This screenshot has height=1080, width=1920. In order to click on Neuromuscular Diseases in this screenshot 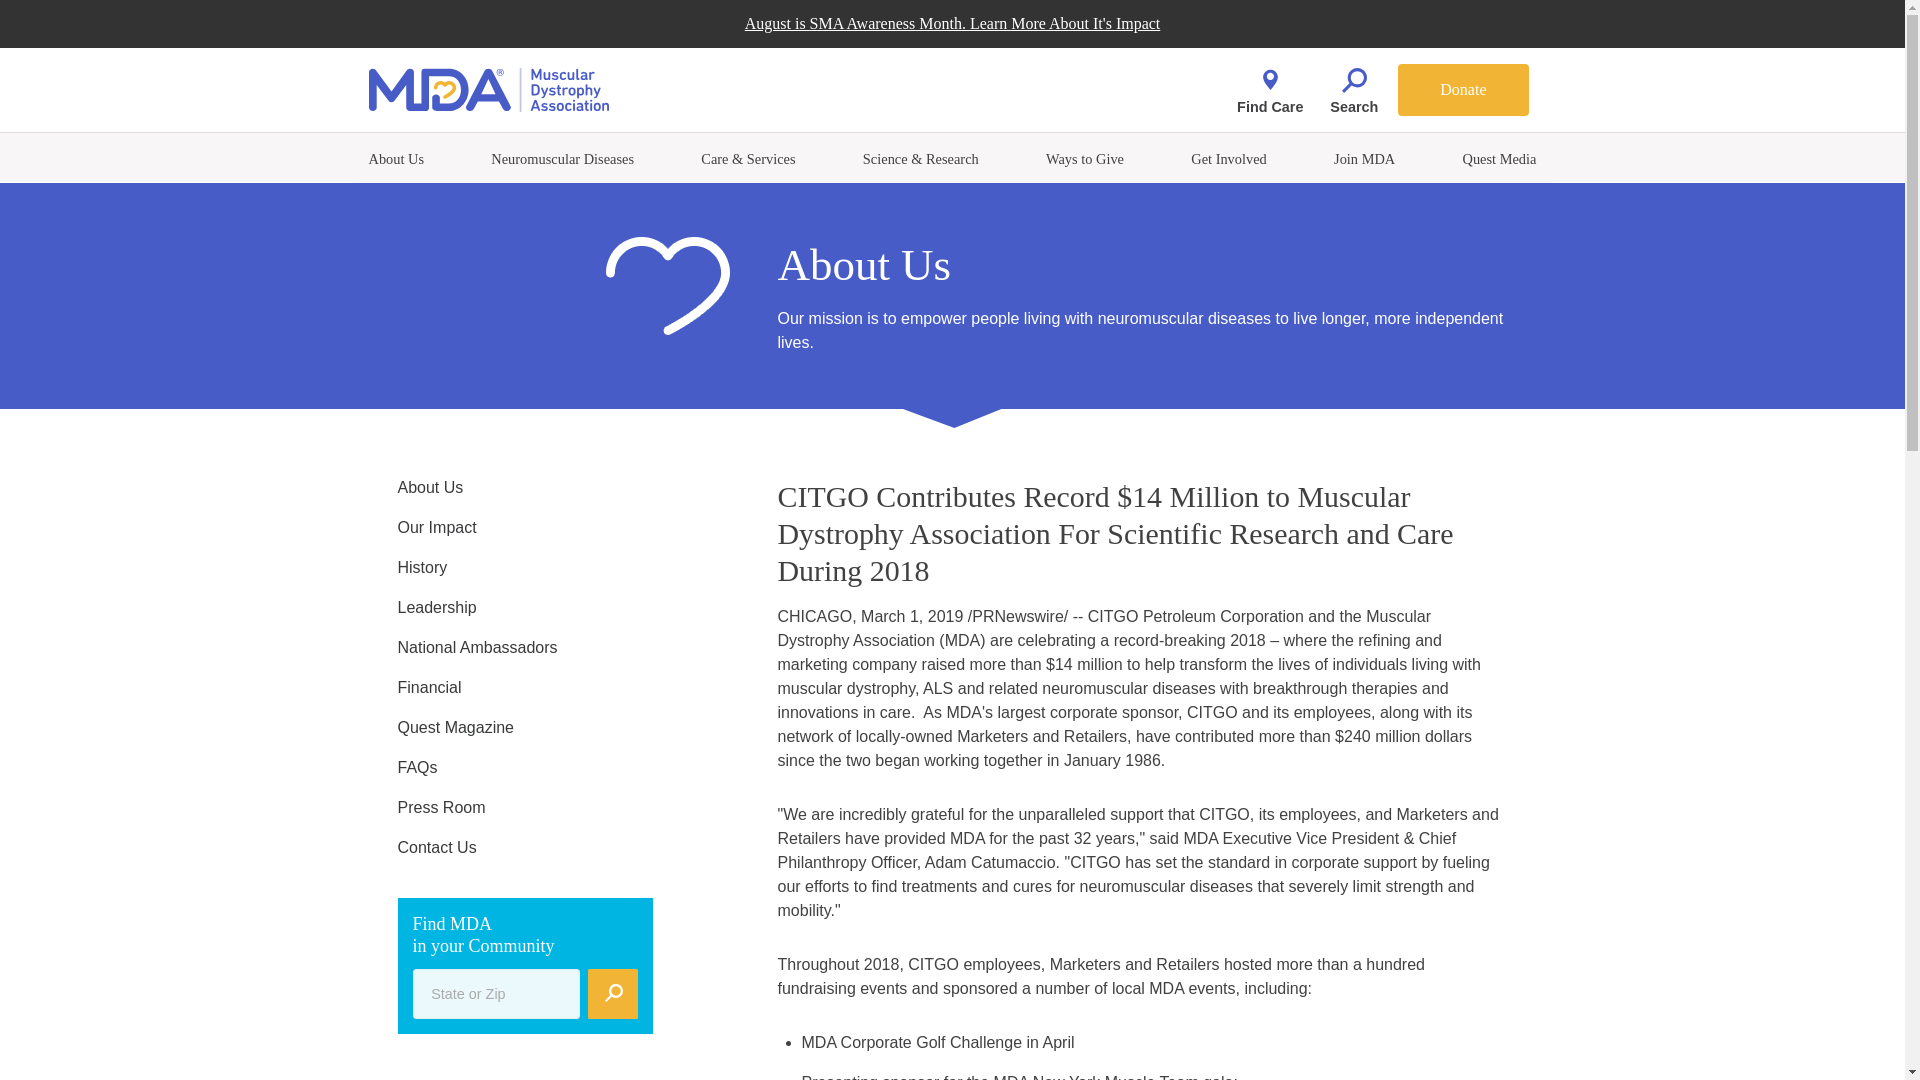, I will do `click(562, 159)`.